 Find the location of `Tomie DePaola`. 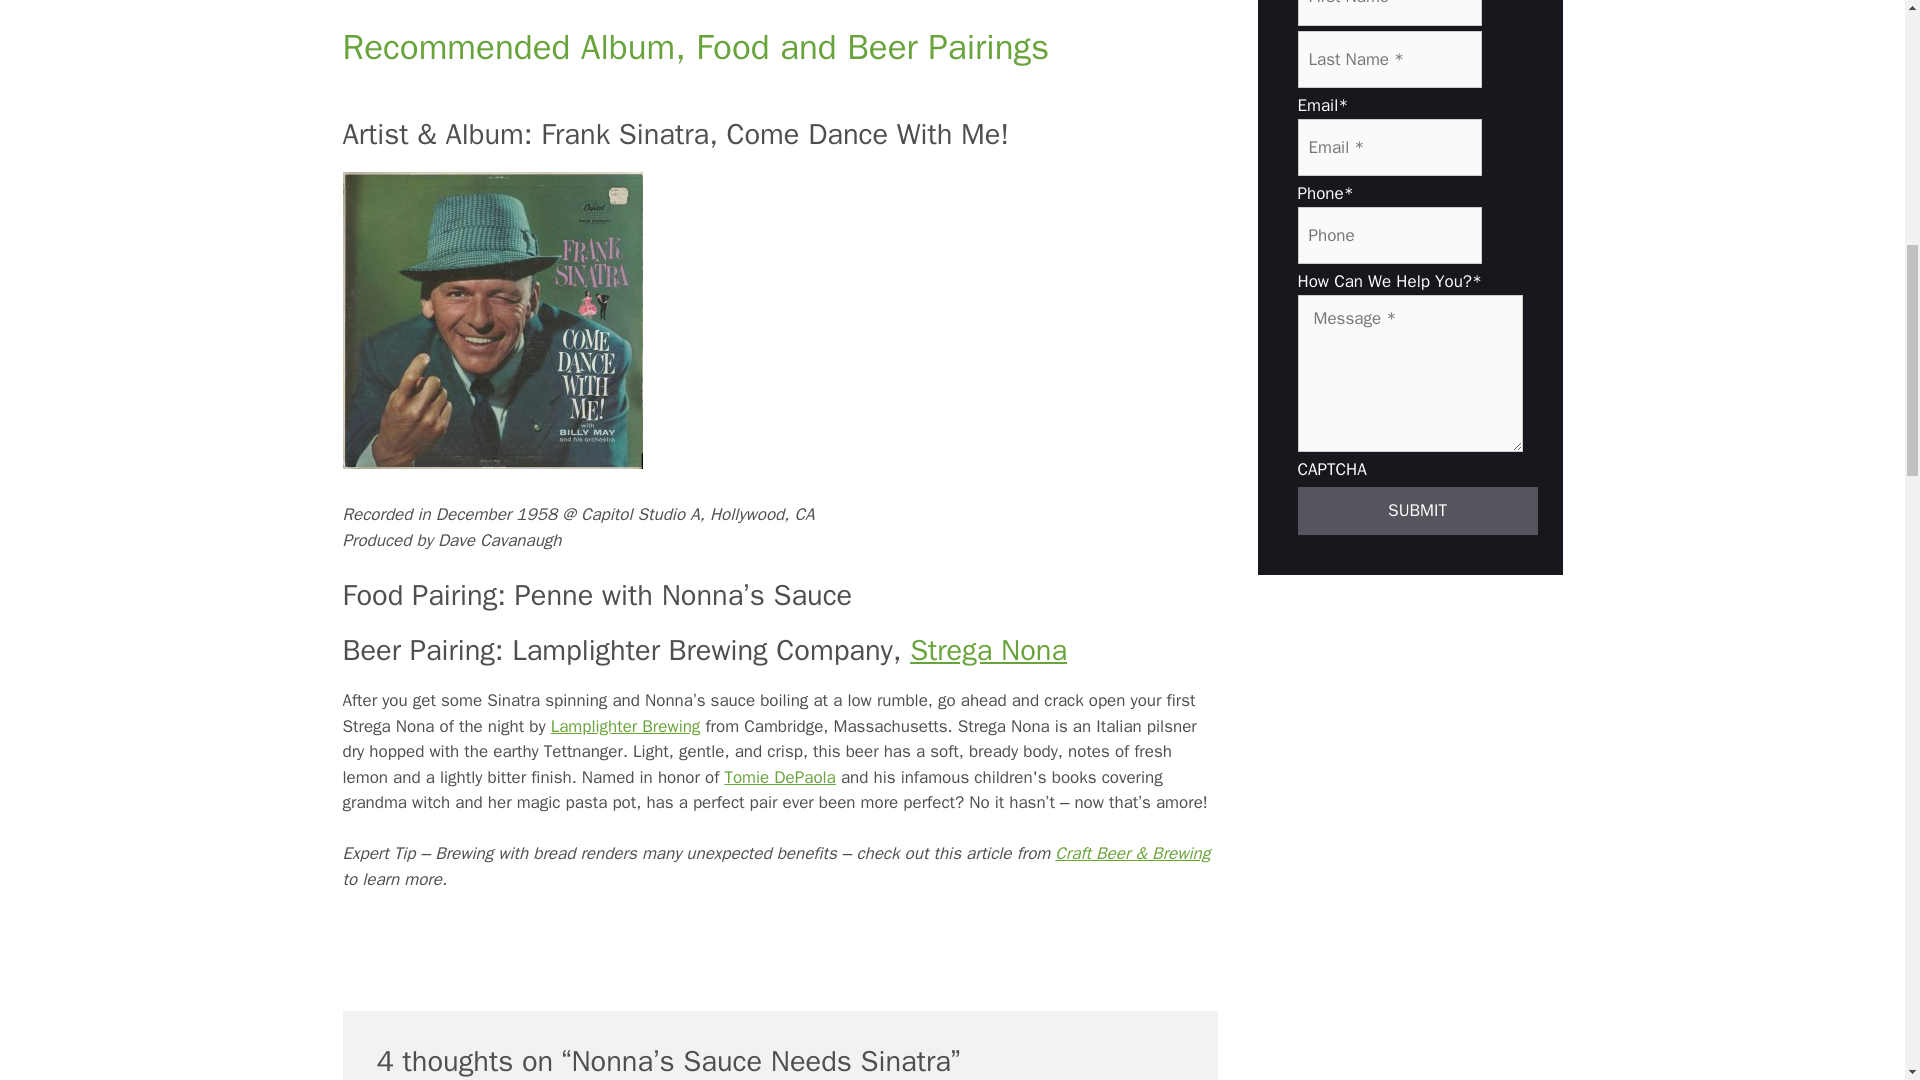

Tomie DePaola is located at coordinates (779, 777).